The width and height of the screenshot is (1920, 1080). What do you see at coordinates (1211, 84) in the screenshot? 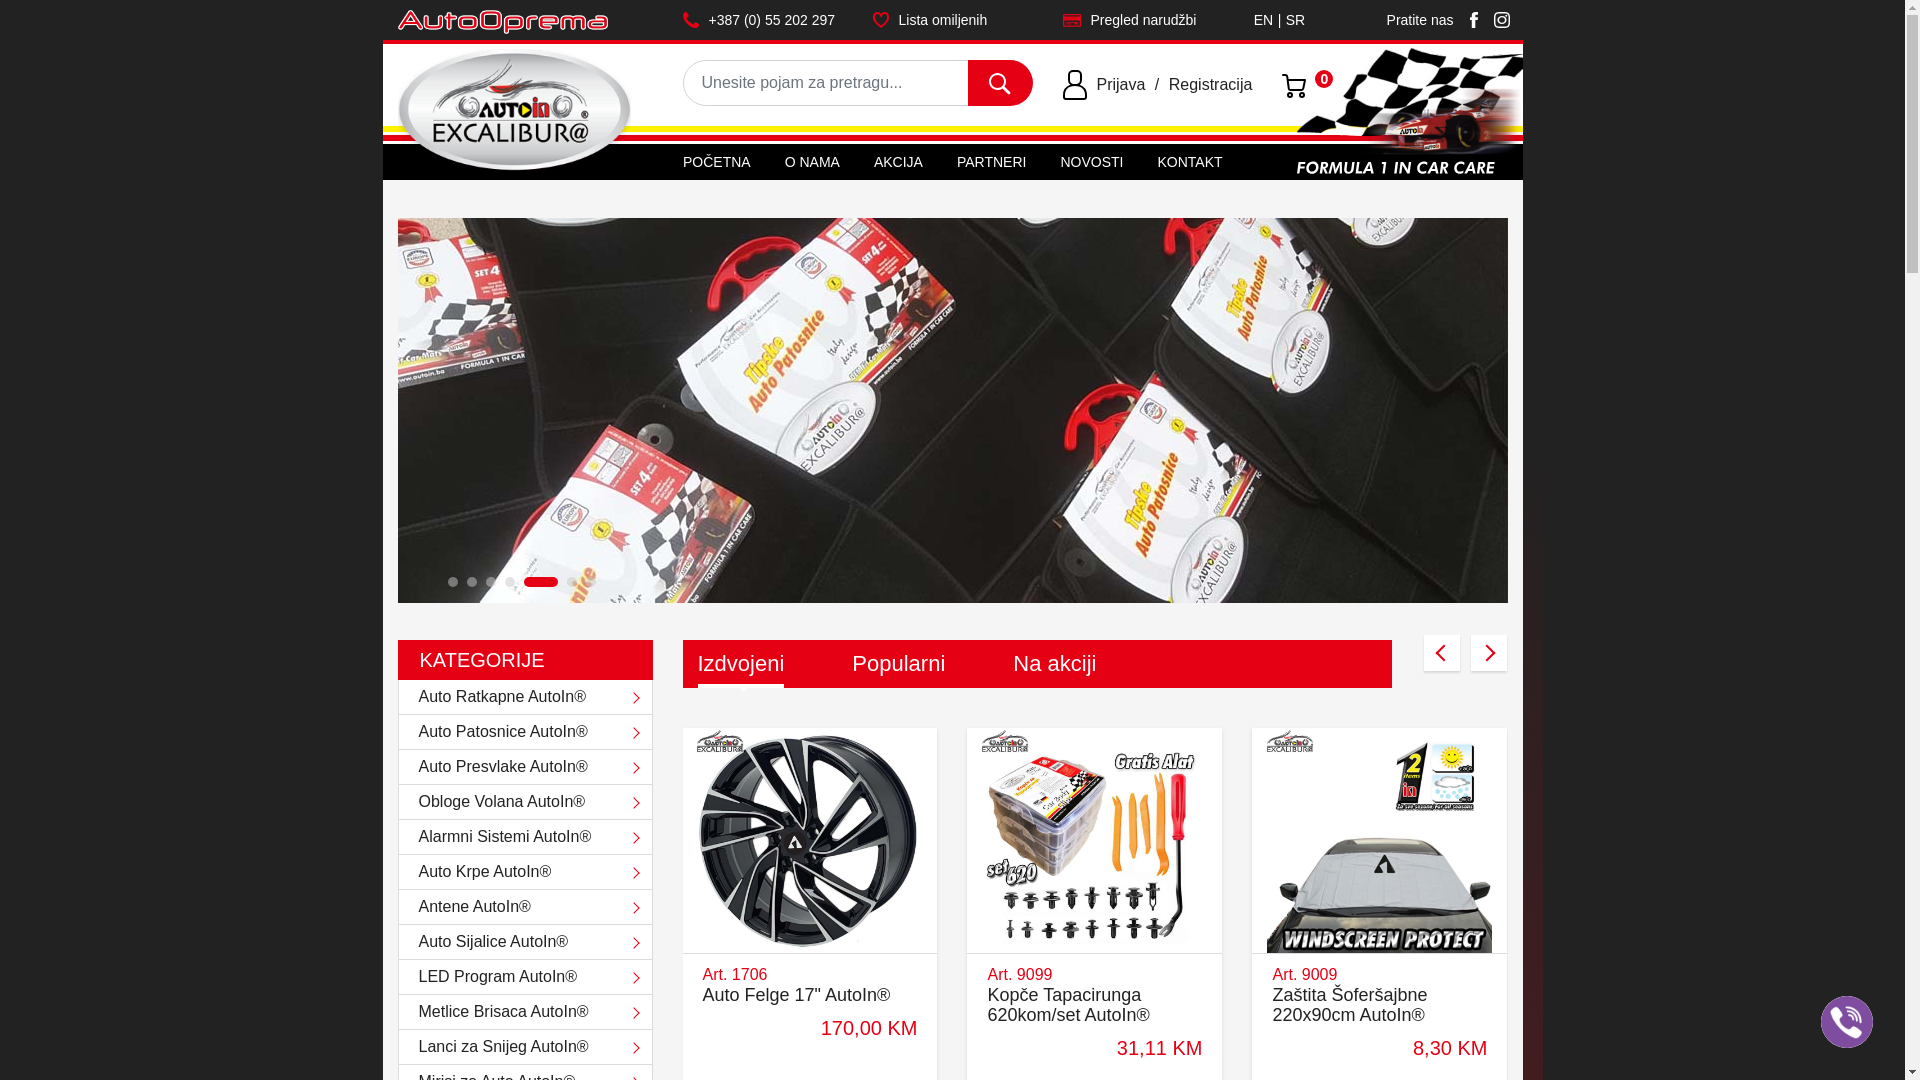
I see `Registracija` at bounding box center [1211, 84].